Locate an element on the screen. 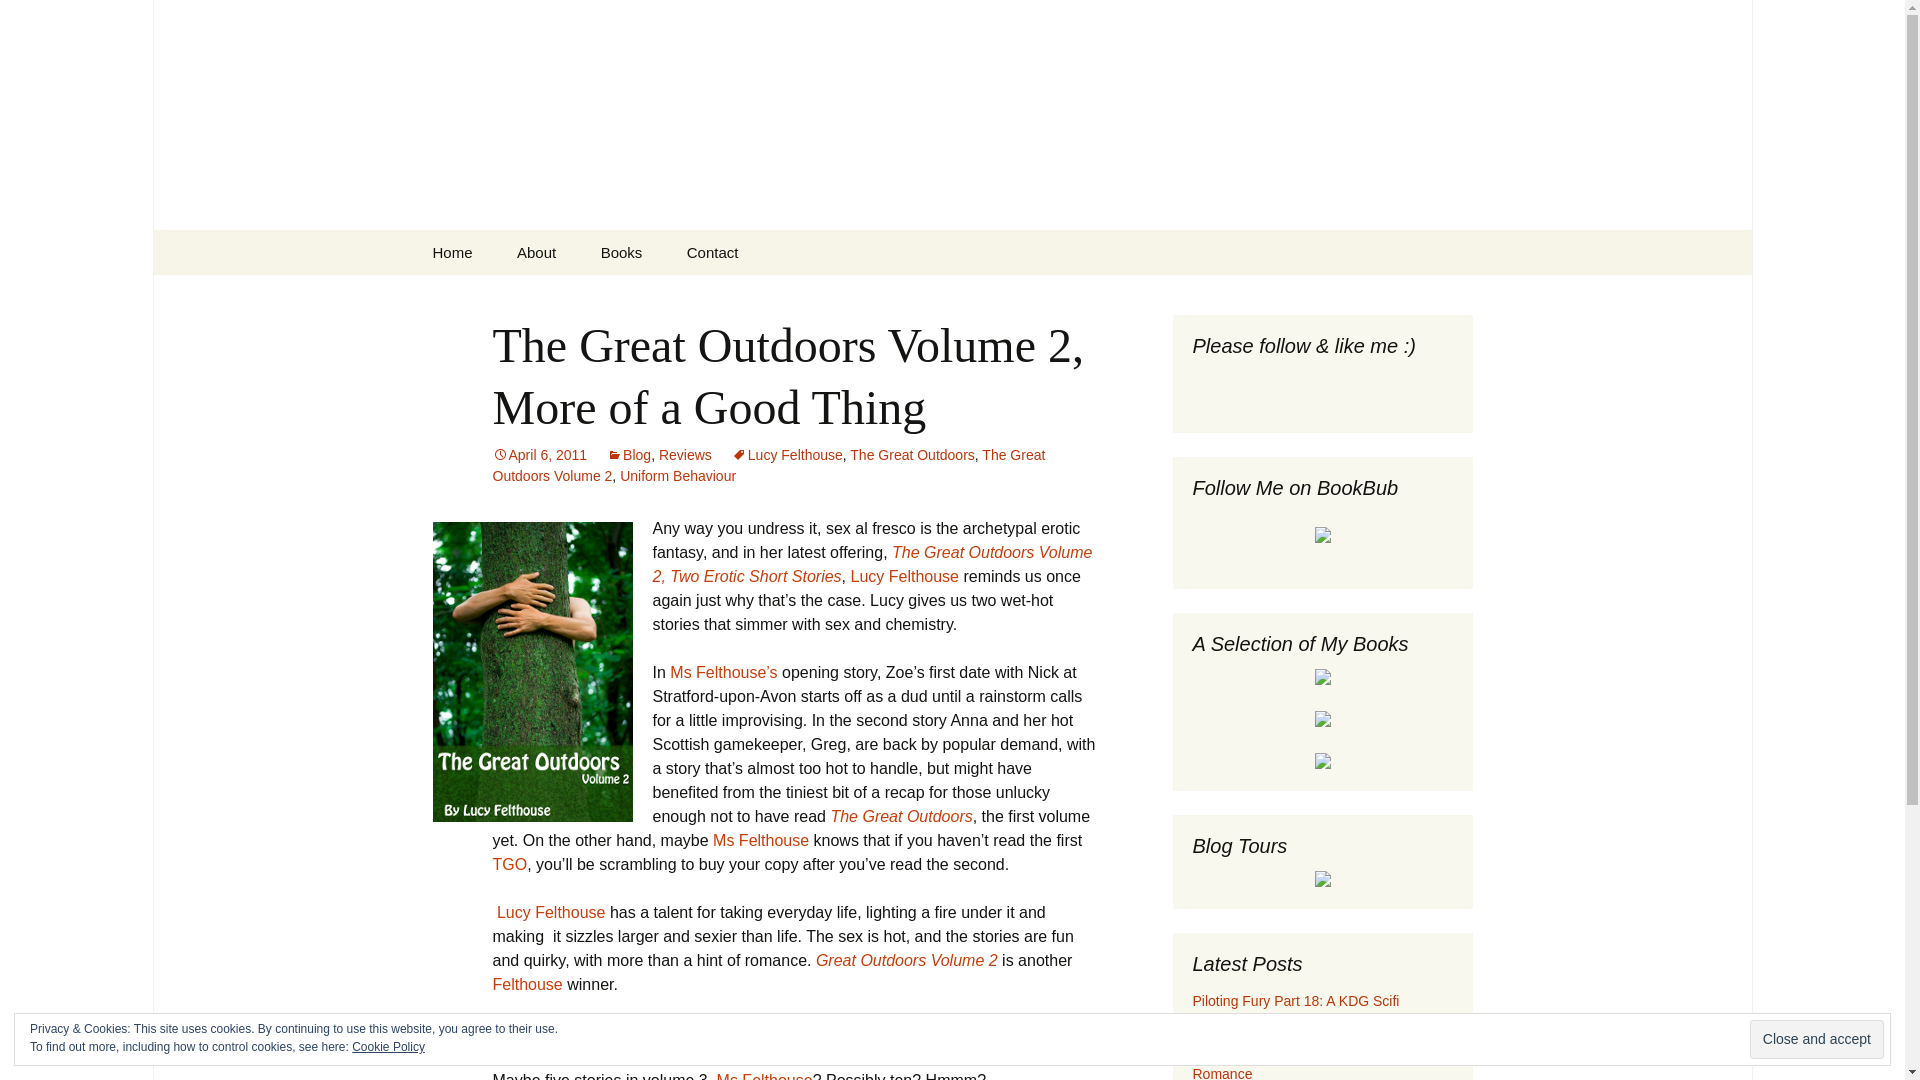 This screenshot has height=1080, width=1920. TGO is located at coordinates (508, 864).